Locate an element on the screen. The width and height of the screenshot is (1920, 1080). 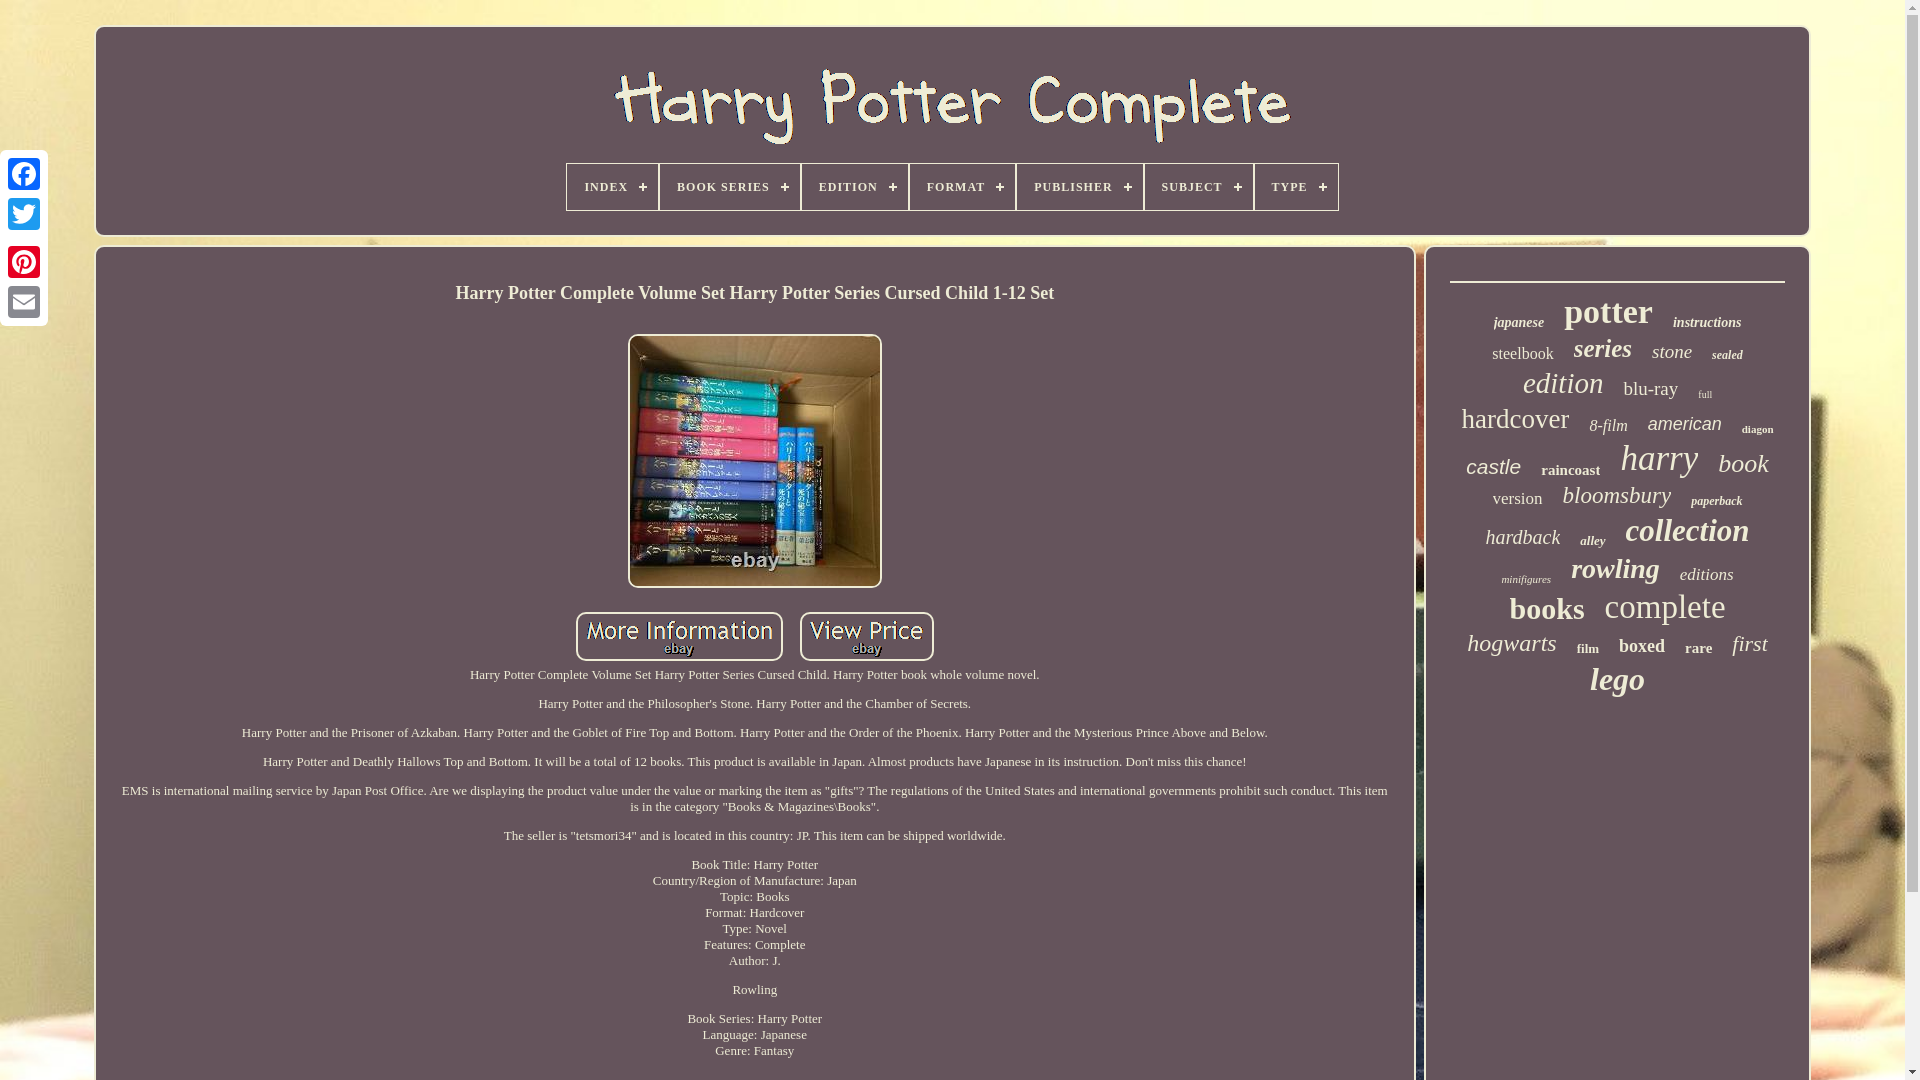
INDEX is located at coordinates (612, 186).